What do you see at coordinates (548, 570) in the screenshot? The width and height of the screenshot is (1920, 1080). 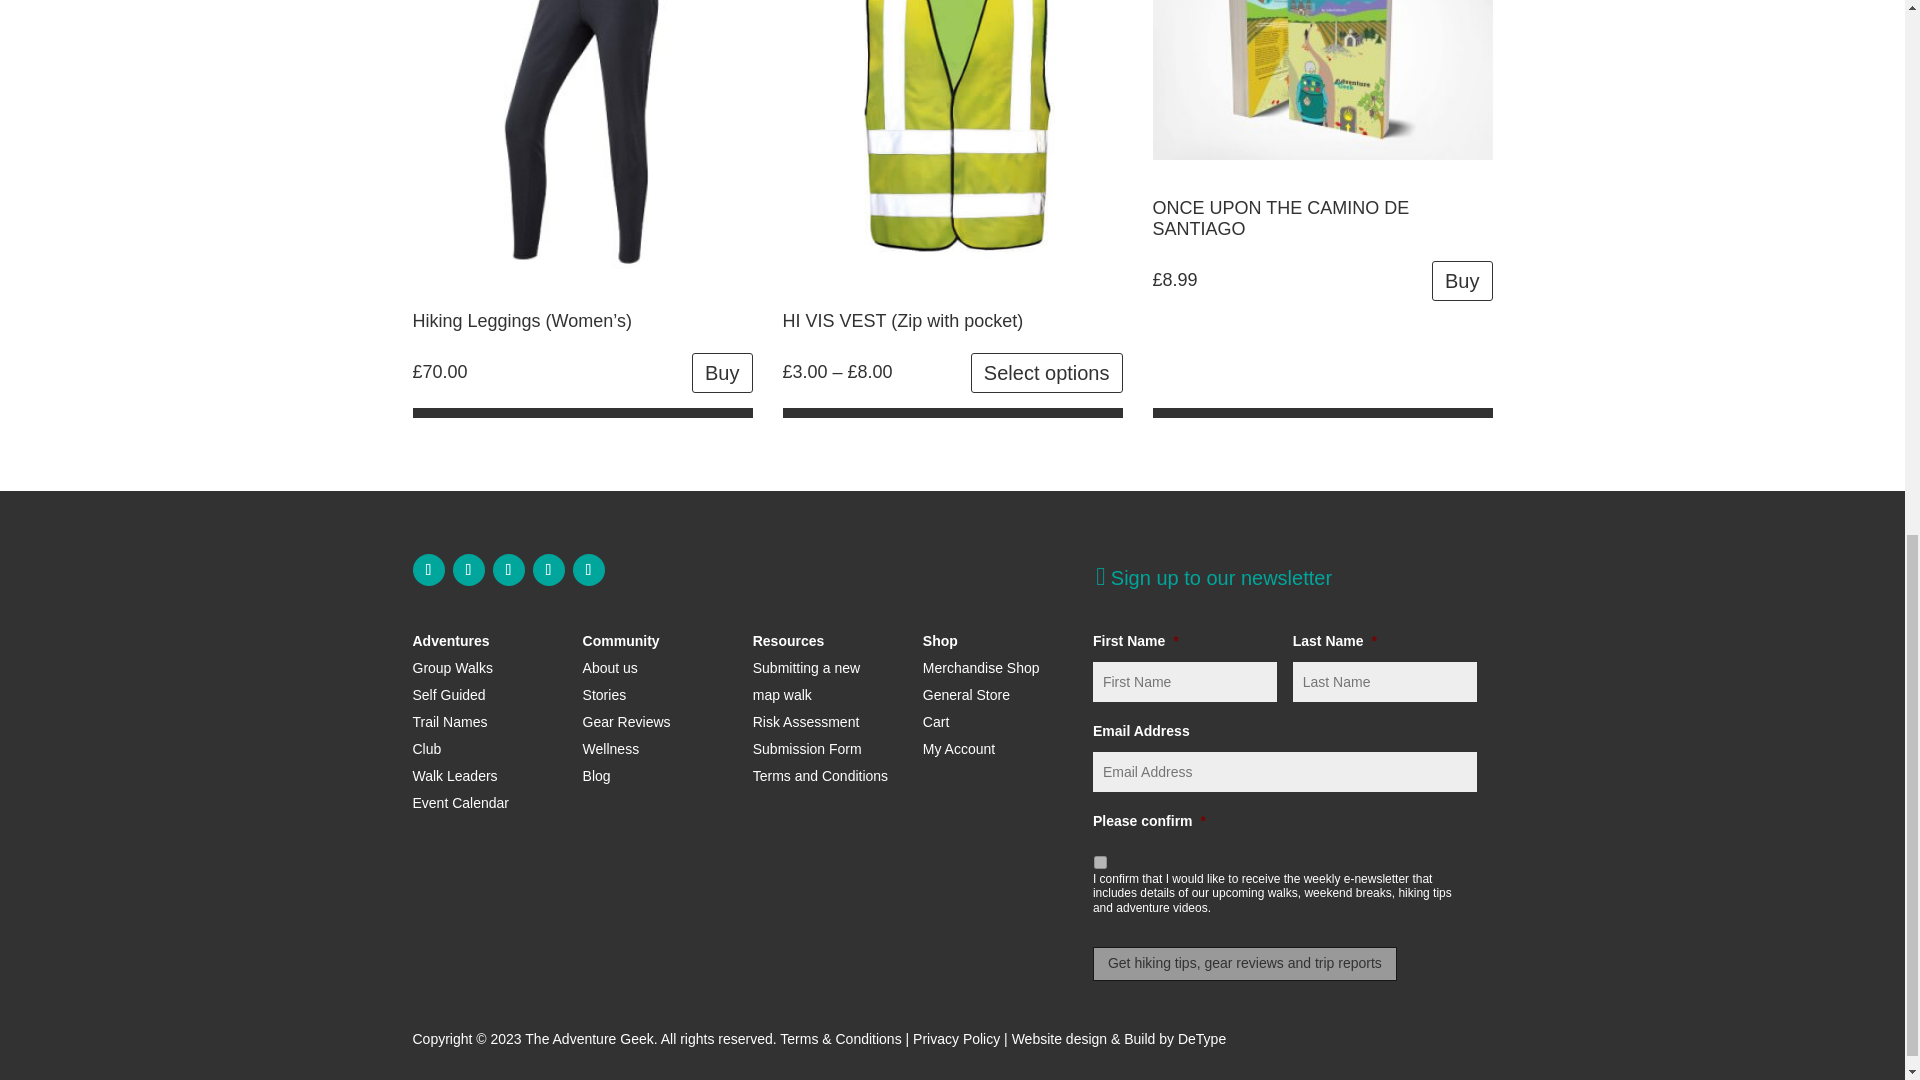 I see `Follow on Youtube` at bounding box center [548, 570].